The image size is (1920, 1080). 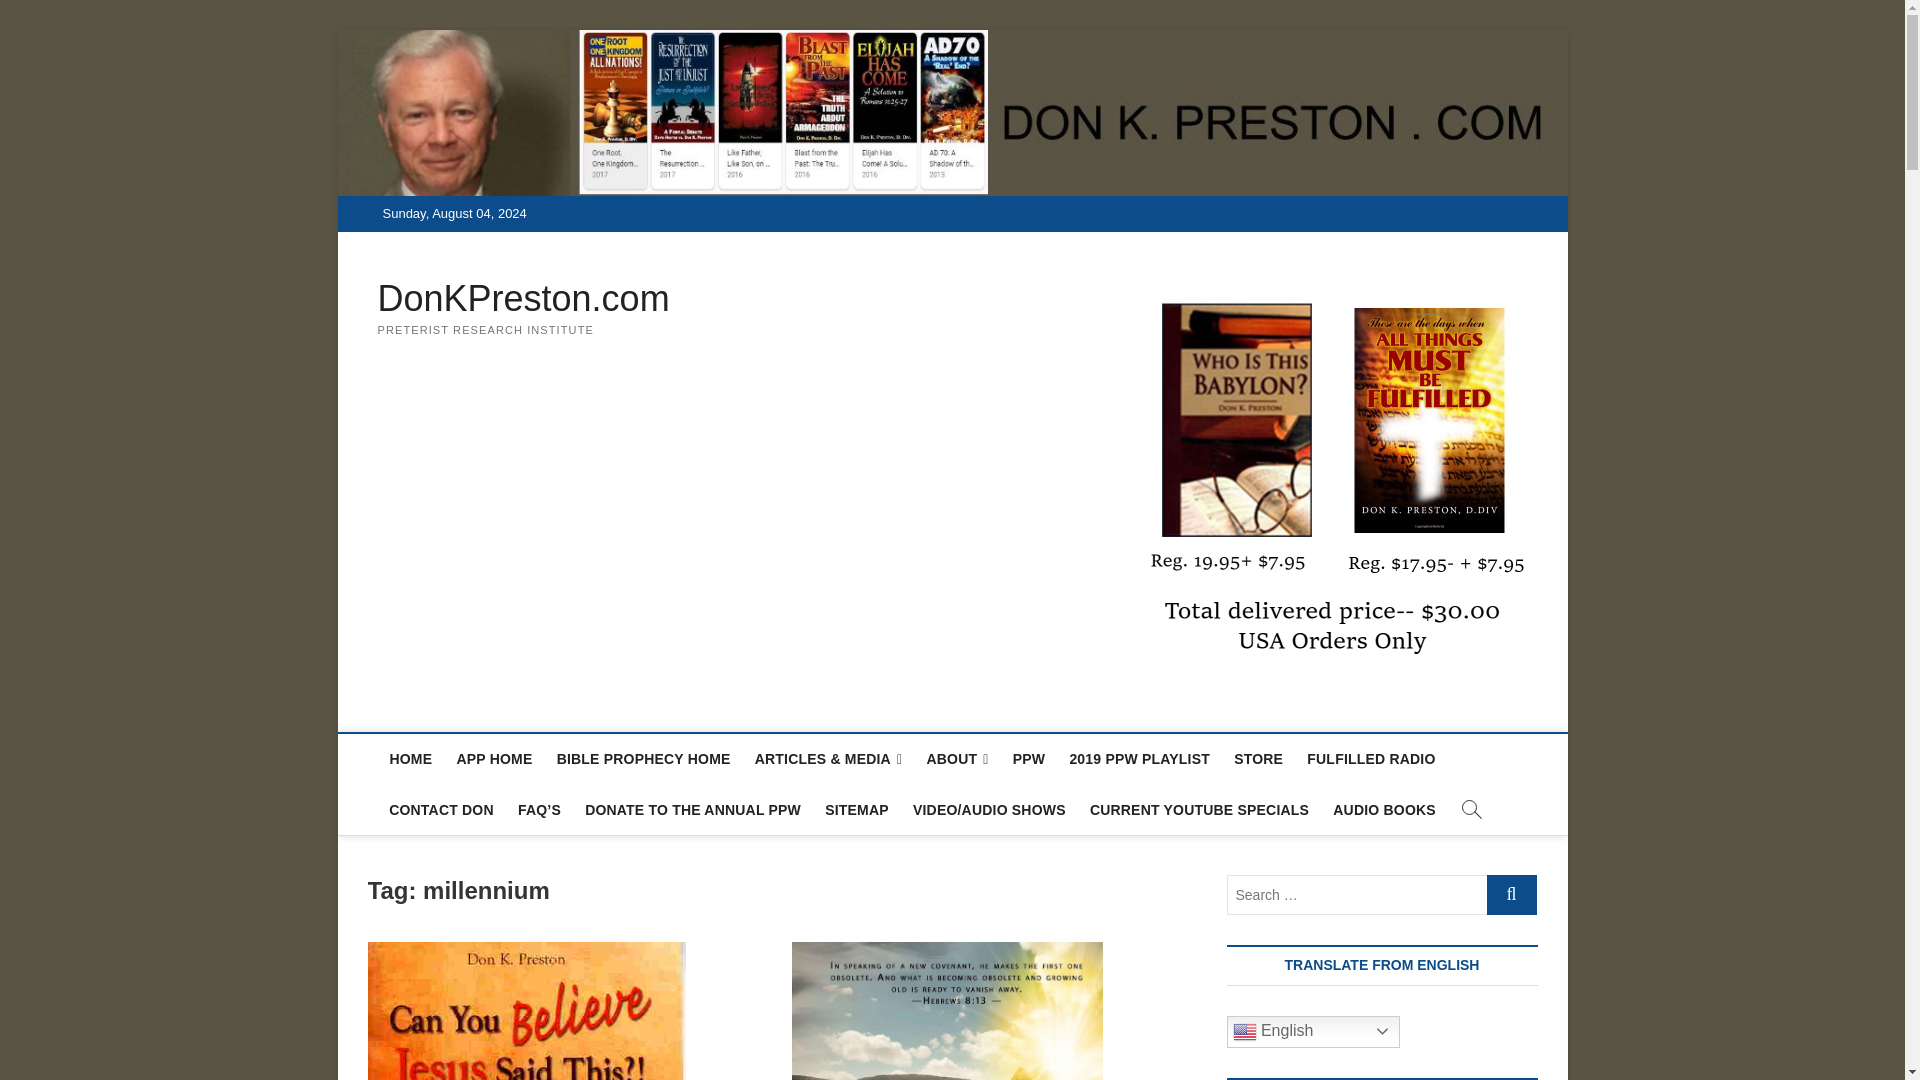 I want to click on CURRENT YOUTUBE SPECIALS, so click(x=1199, y=810).